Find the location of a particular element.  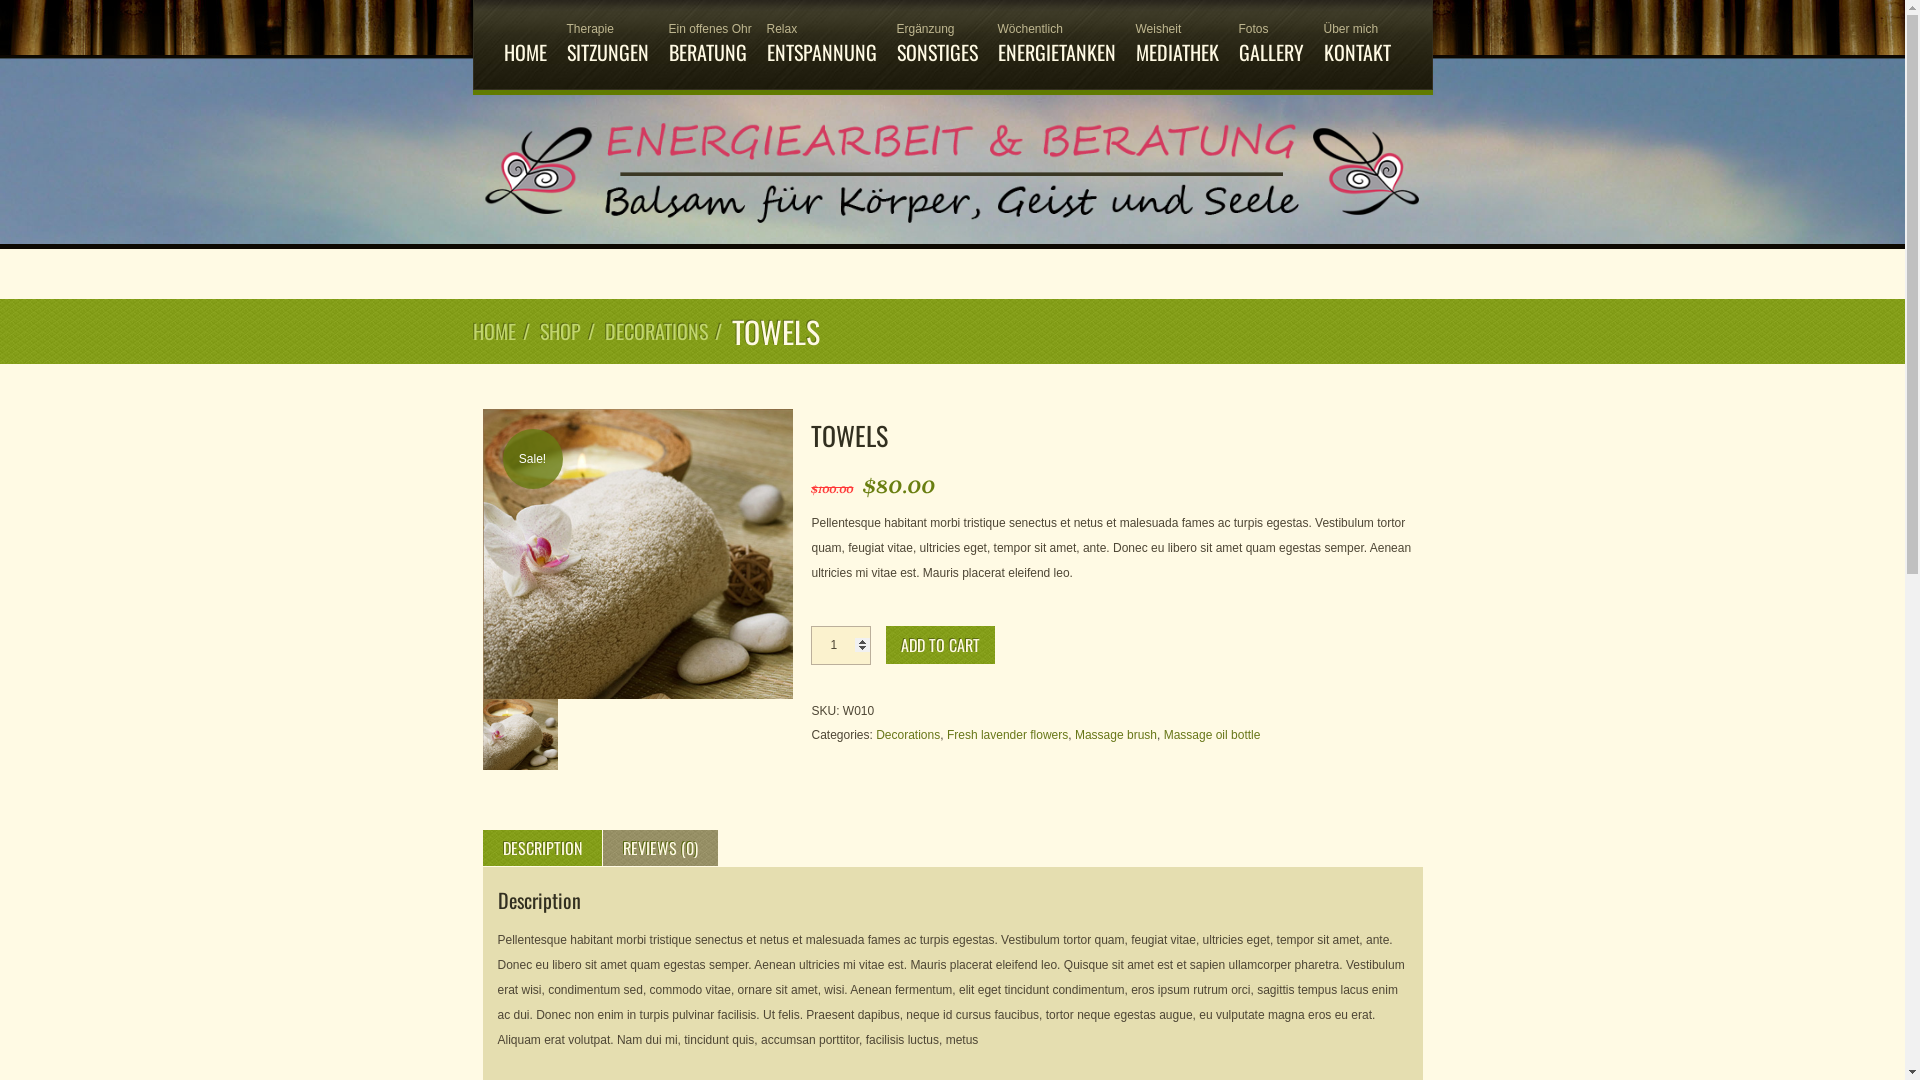

Massage brush is located at coordinates (1116, 735).